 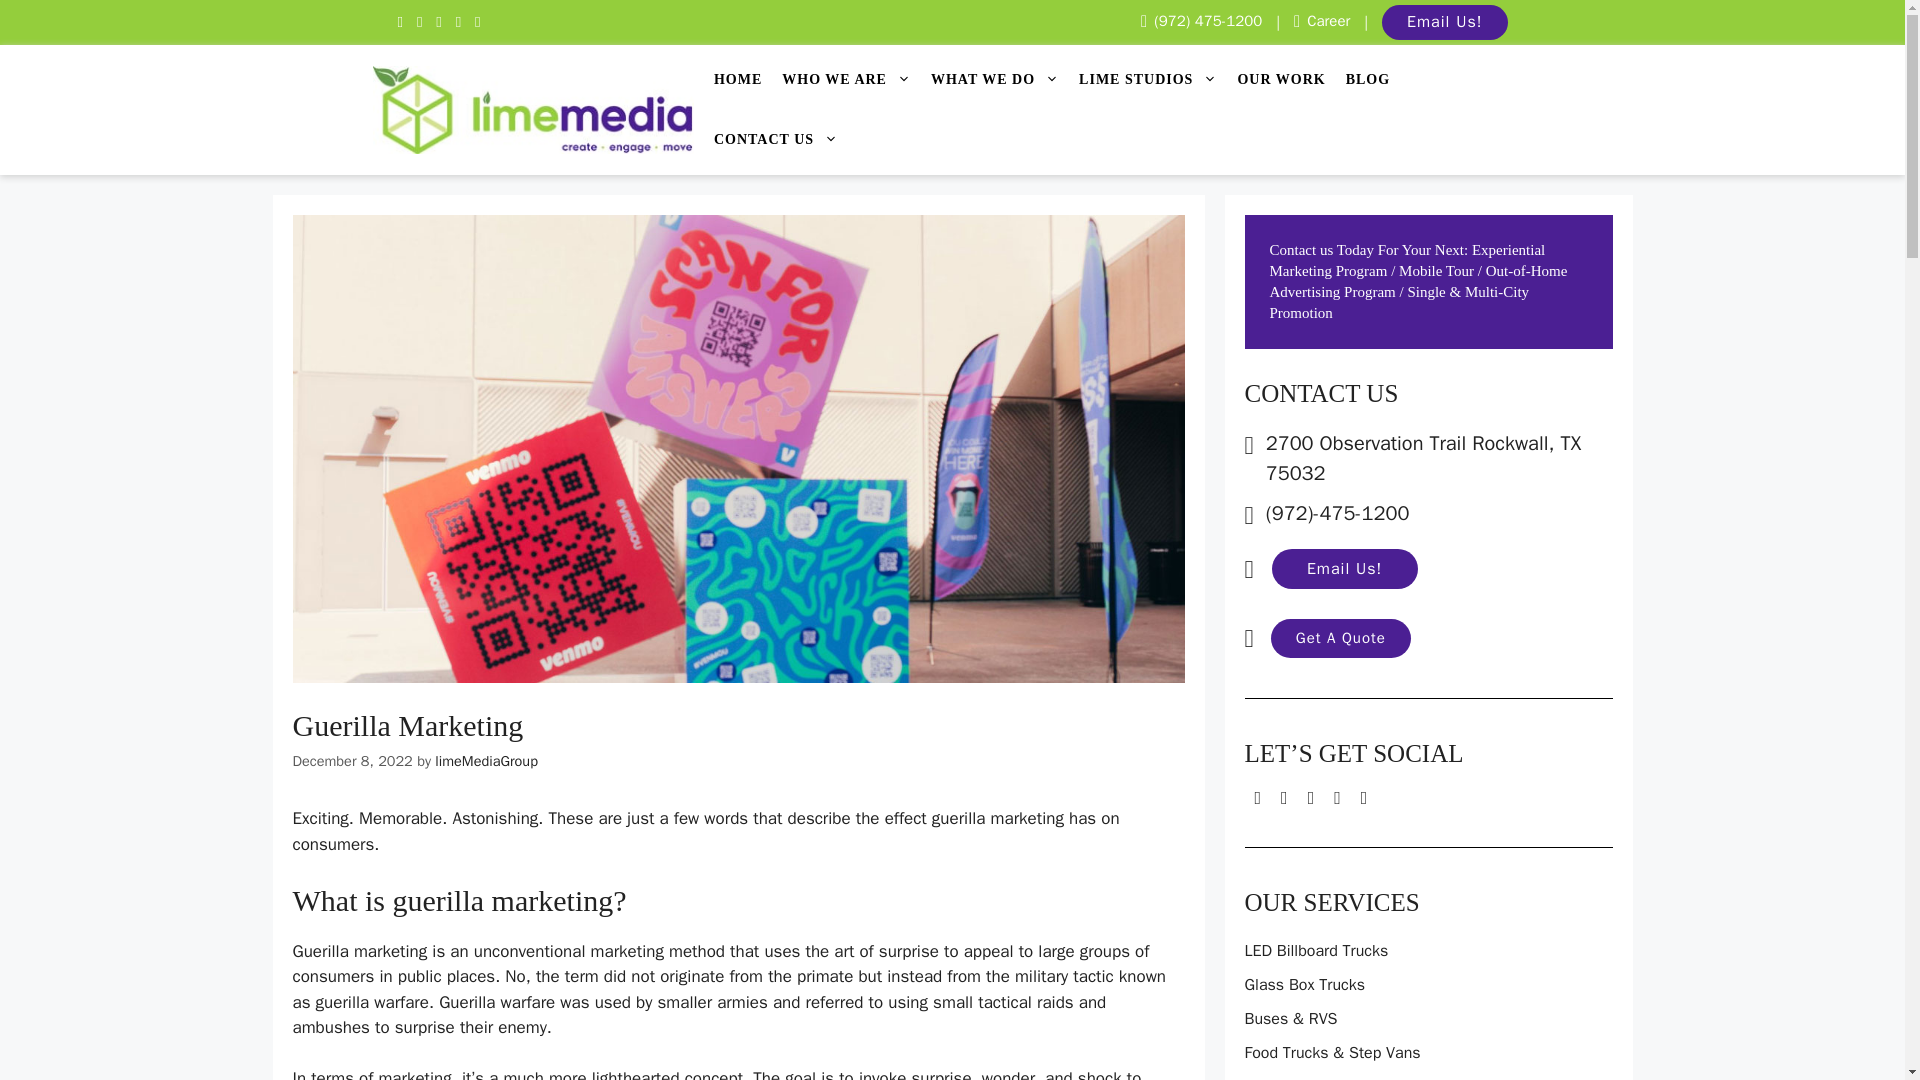 What do you see at coordinates (856, 80) in the screenshot?
I see `WHO WE ARE` at bounding box center [856, 80].